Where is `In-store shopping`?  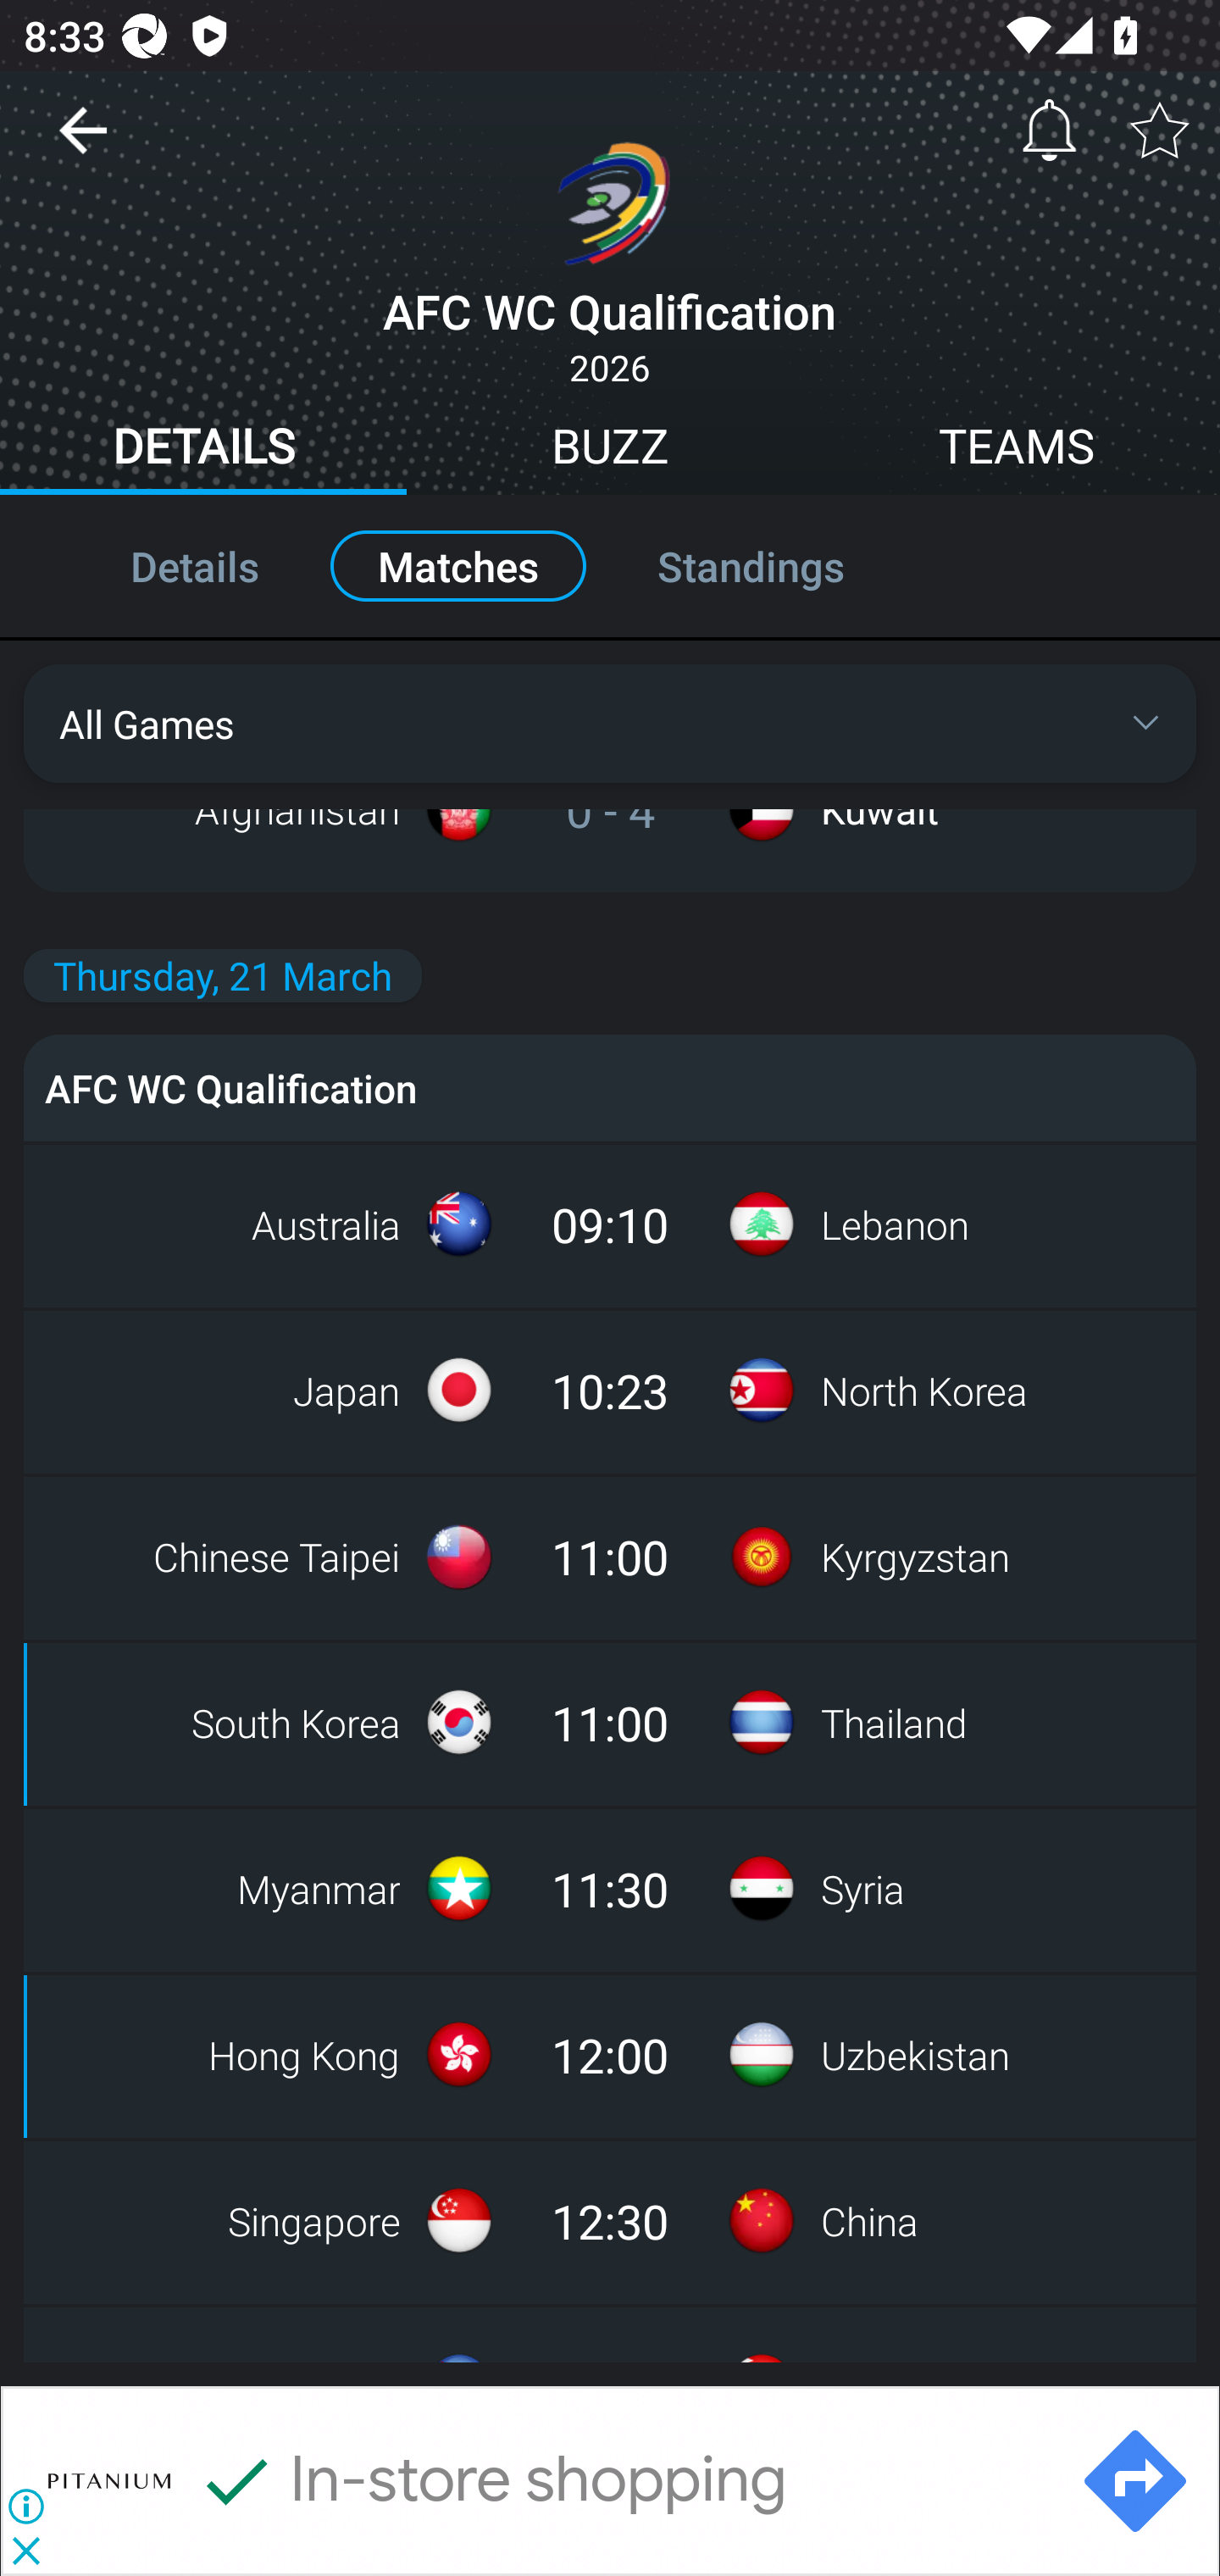
In-store shopping is located at coordinates (491, 2481).